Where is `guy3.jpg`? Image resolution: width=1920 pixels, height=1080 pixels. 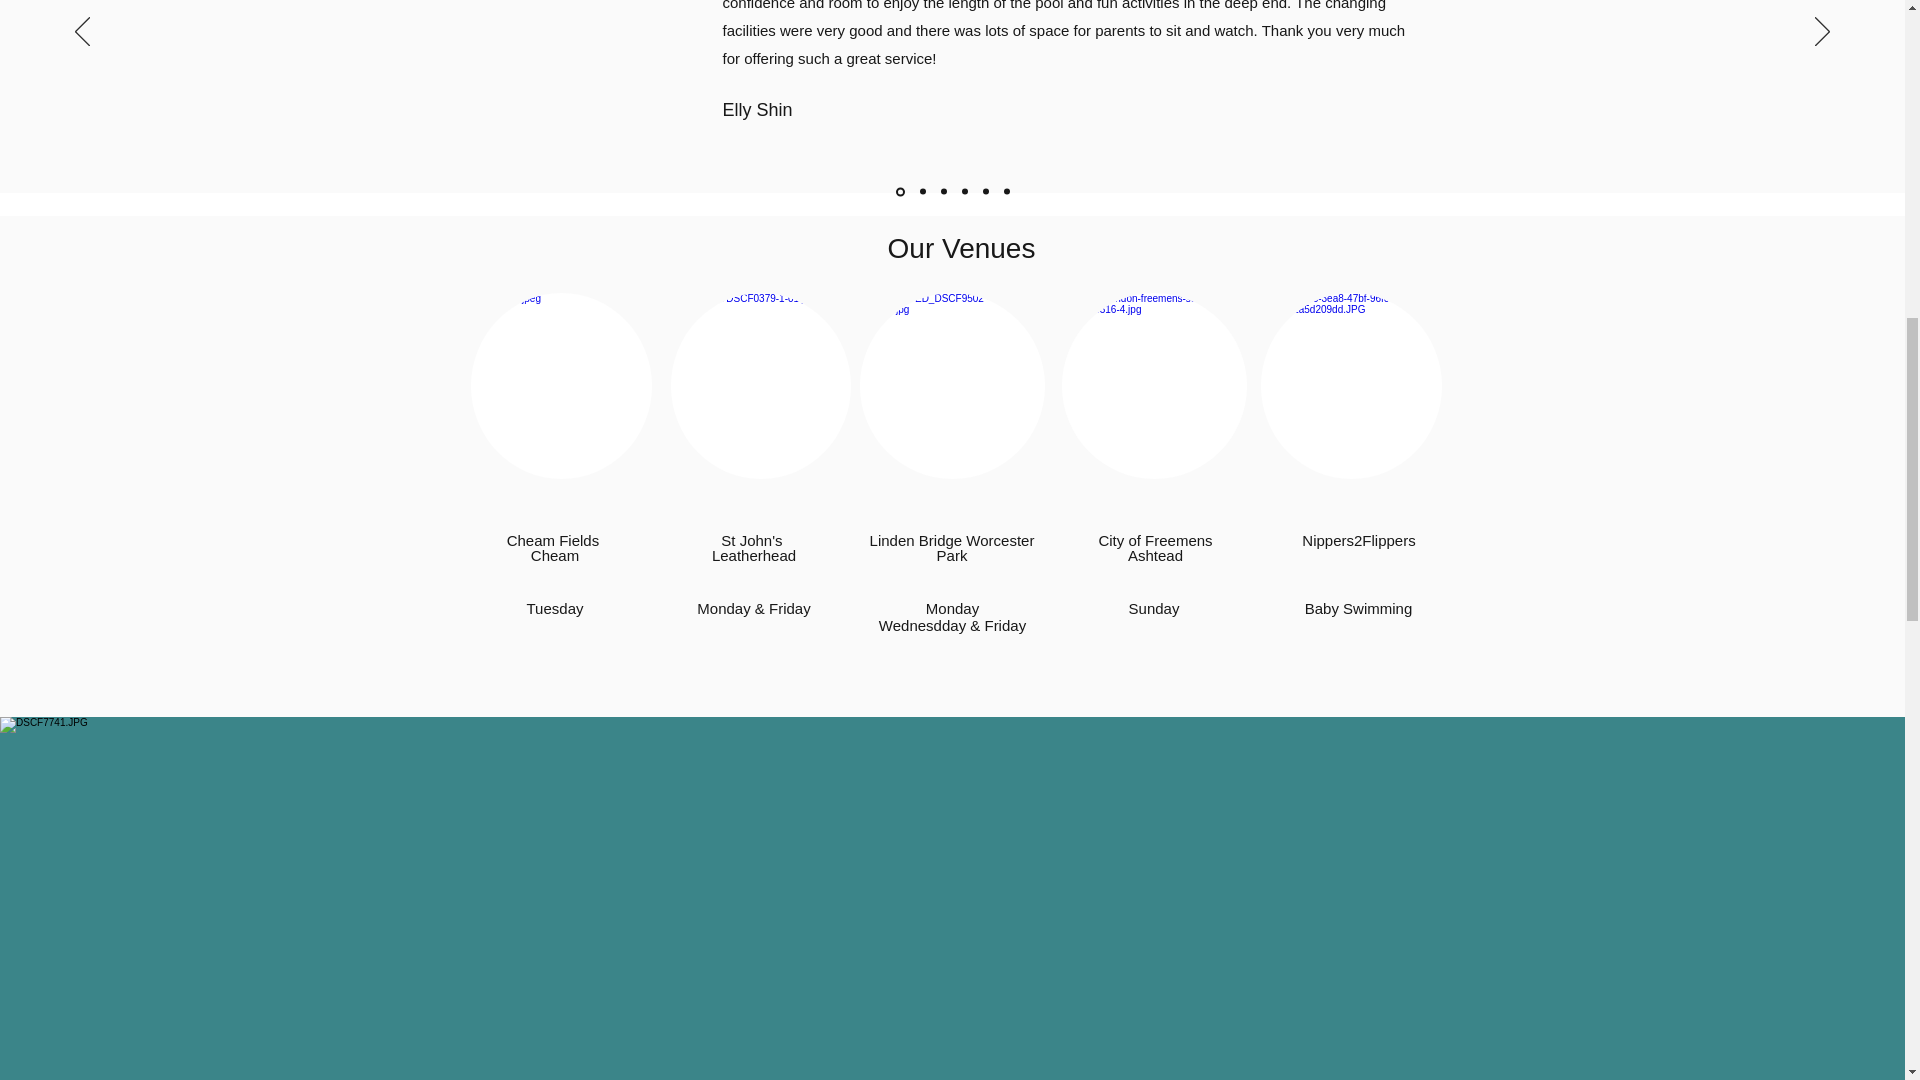
guy3.jpg is located at coordinates (760, 386).